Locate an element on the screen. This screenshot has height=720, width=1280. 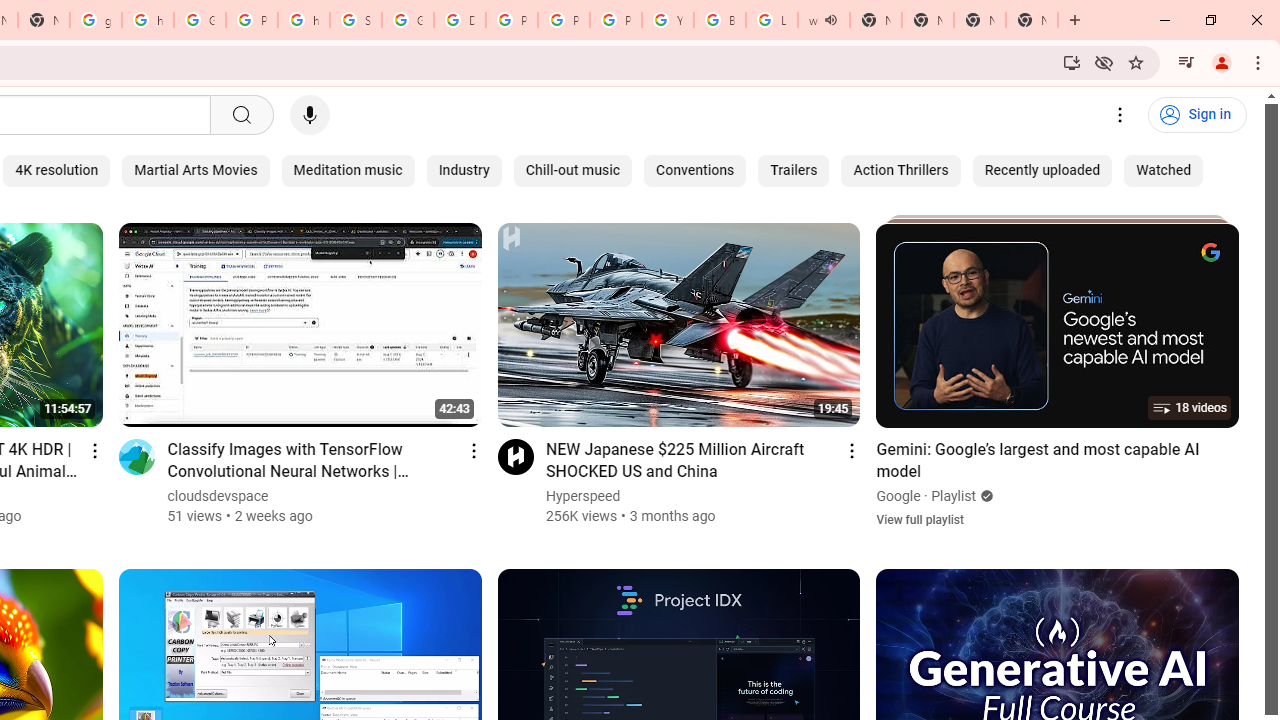
4K resolution is located at coordinates (56, 170).